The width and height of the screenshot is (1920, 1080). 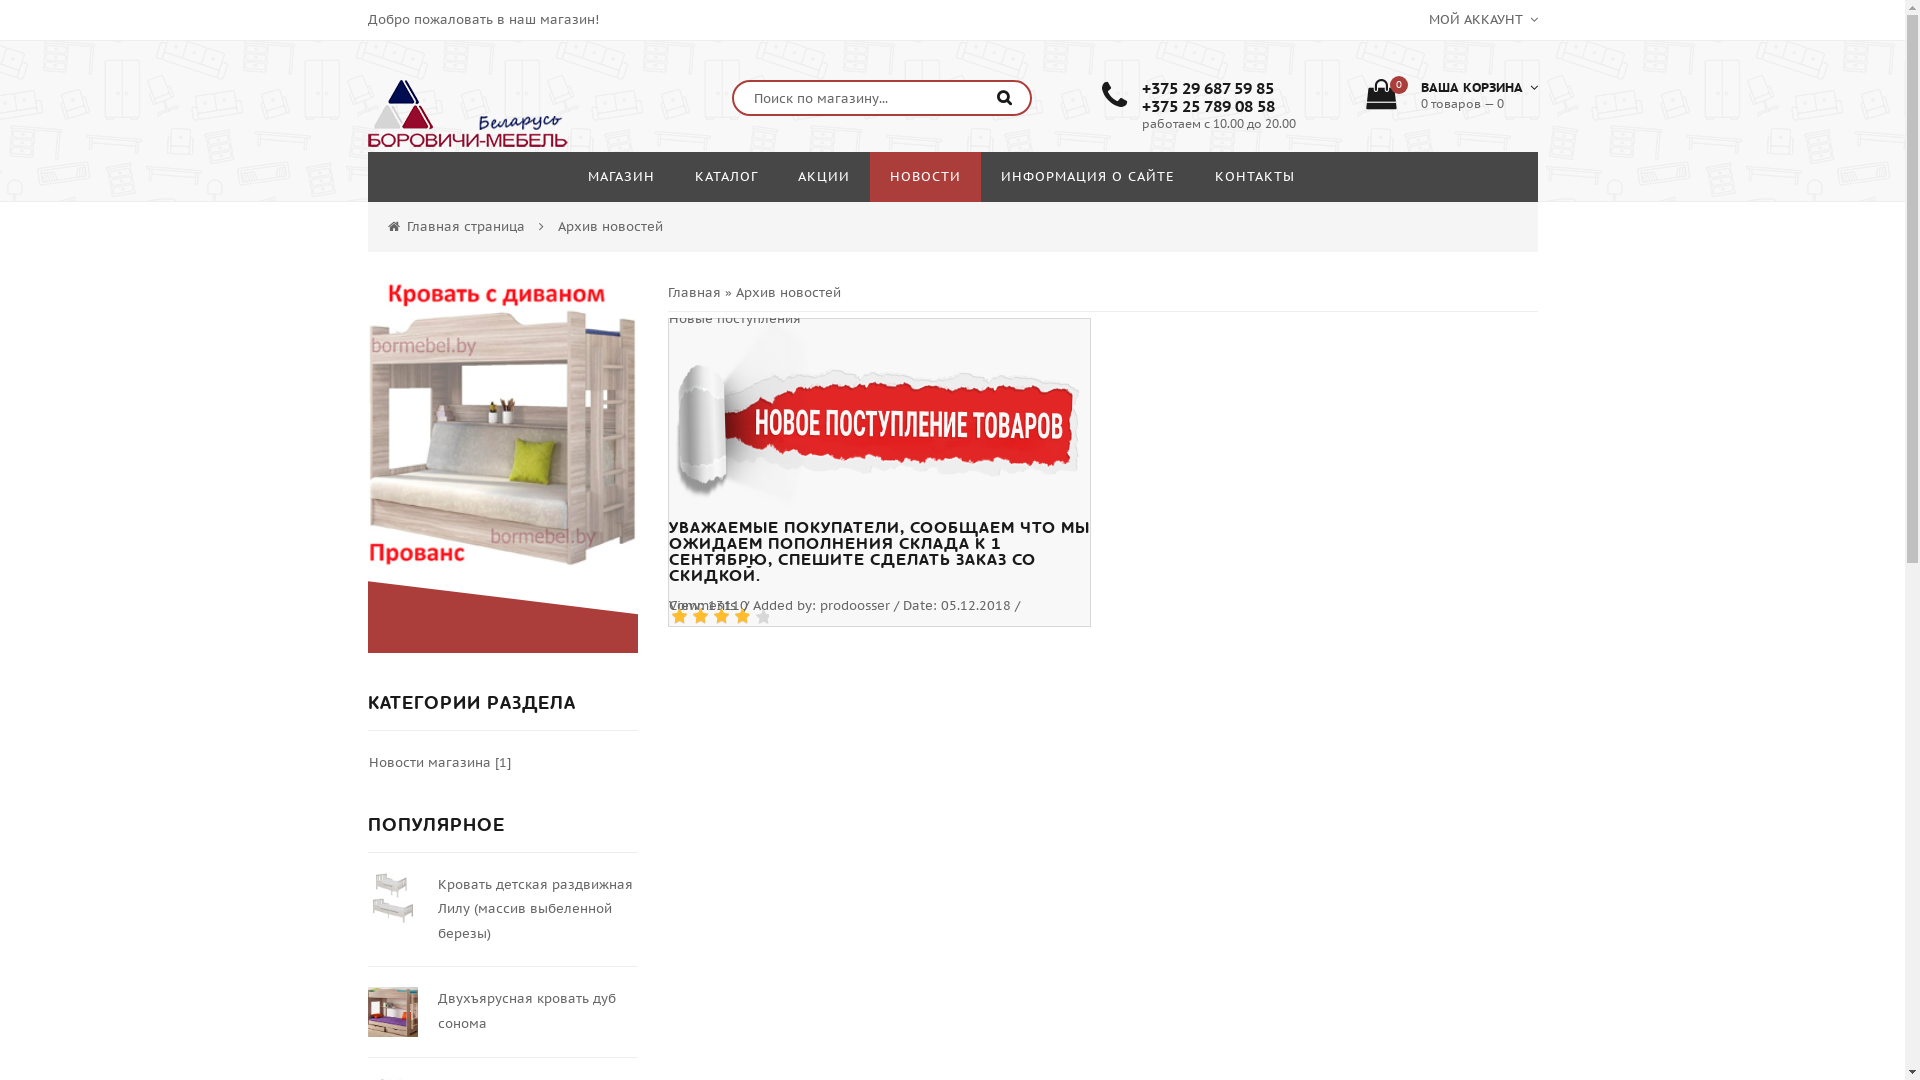 What do you see at coordinates (699, 616) in the screenshot?
I see `2` at bounding box center [699, 616].